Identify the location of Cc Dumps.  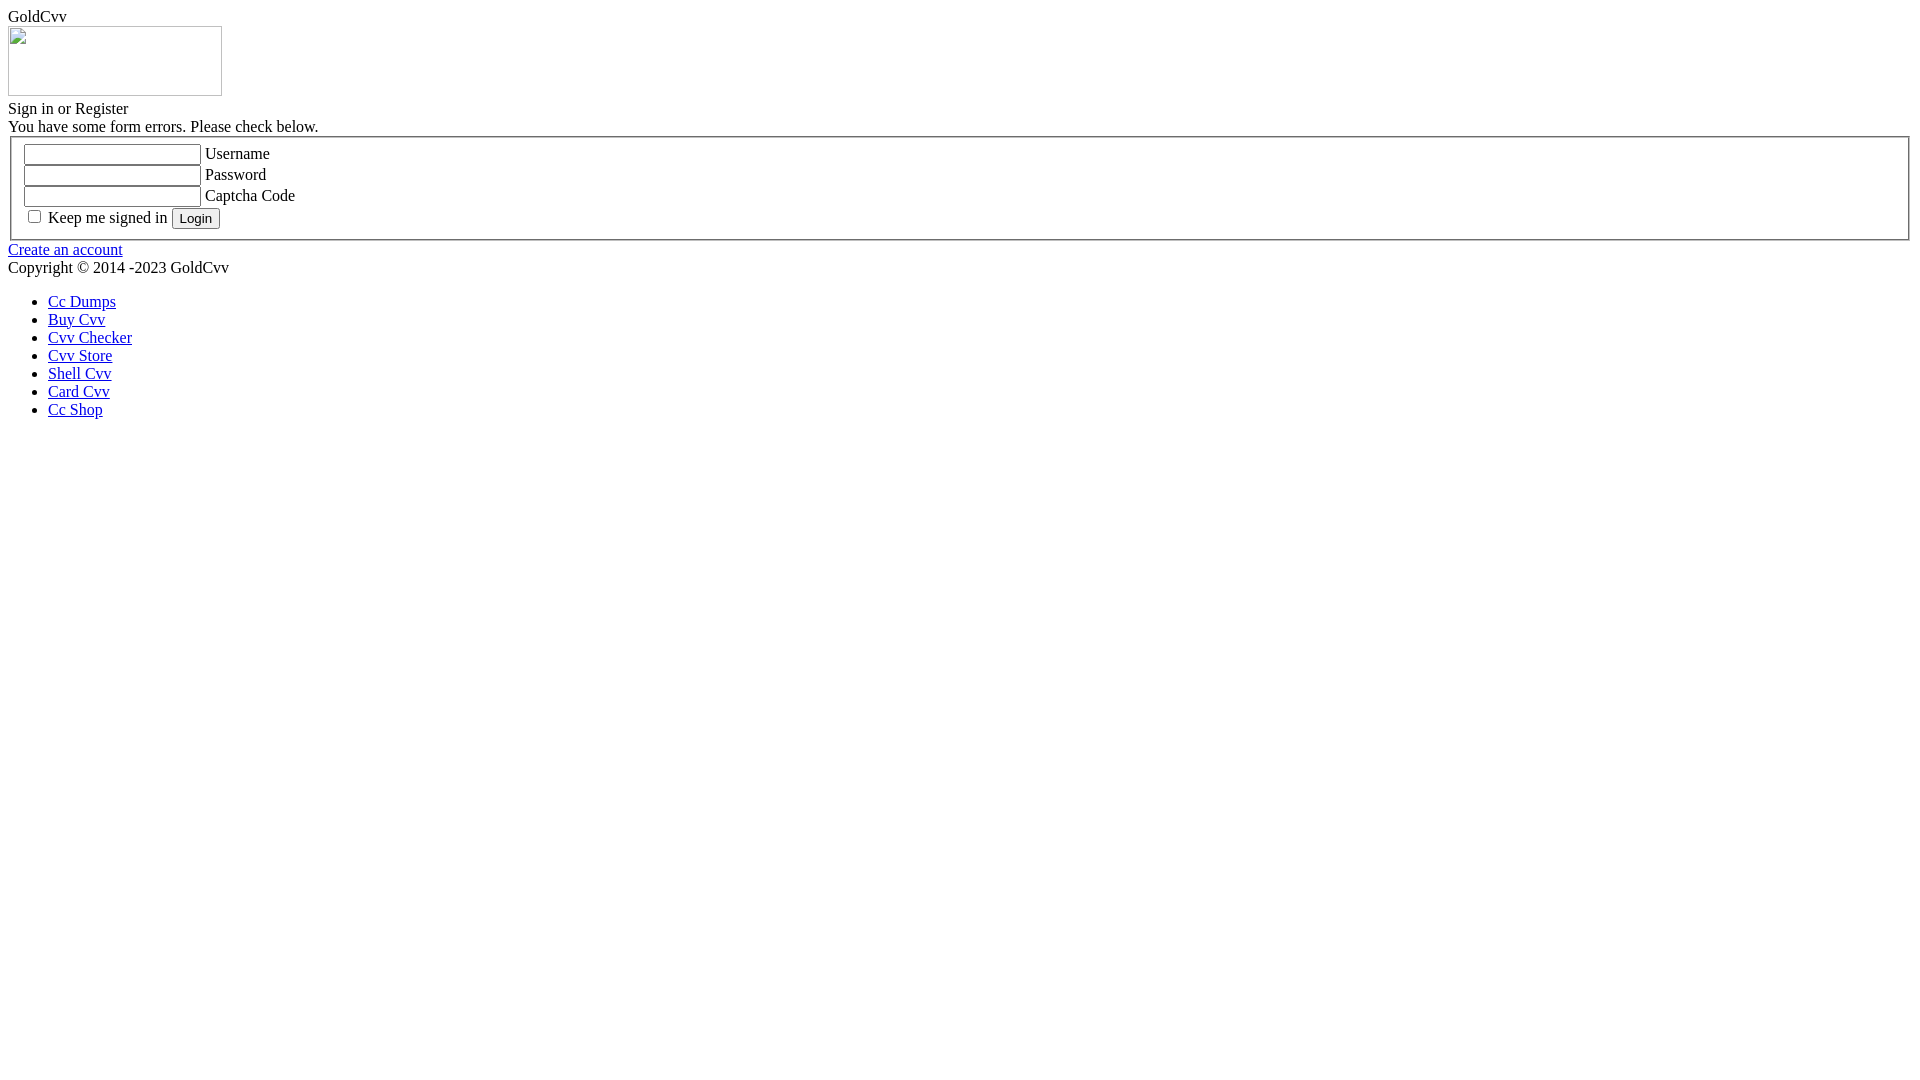
(82, 302).